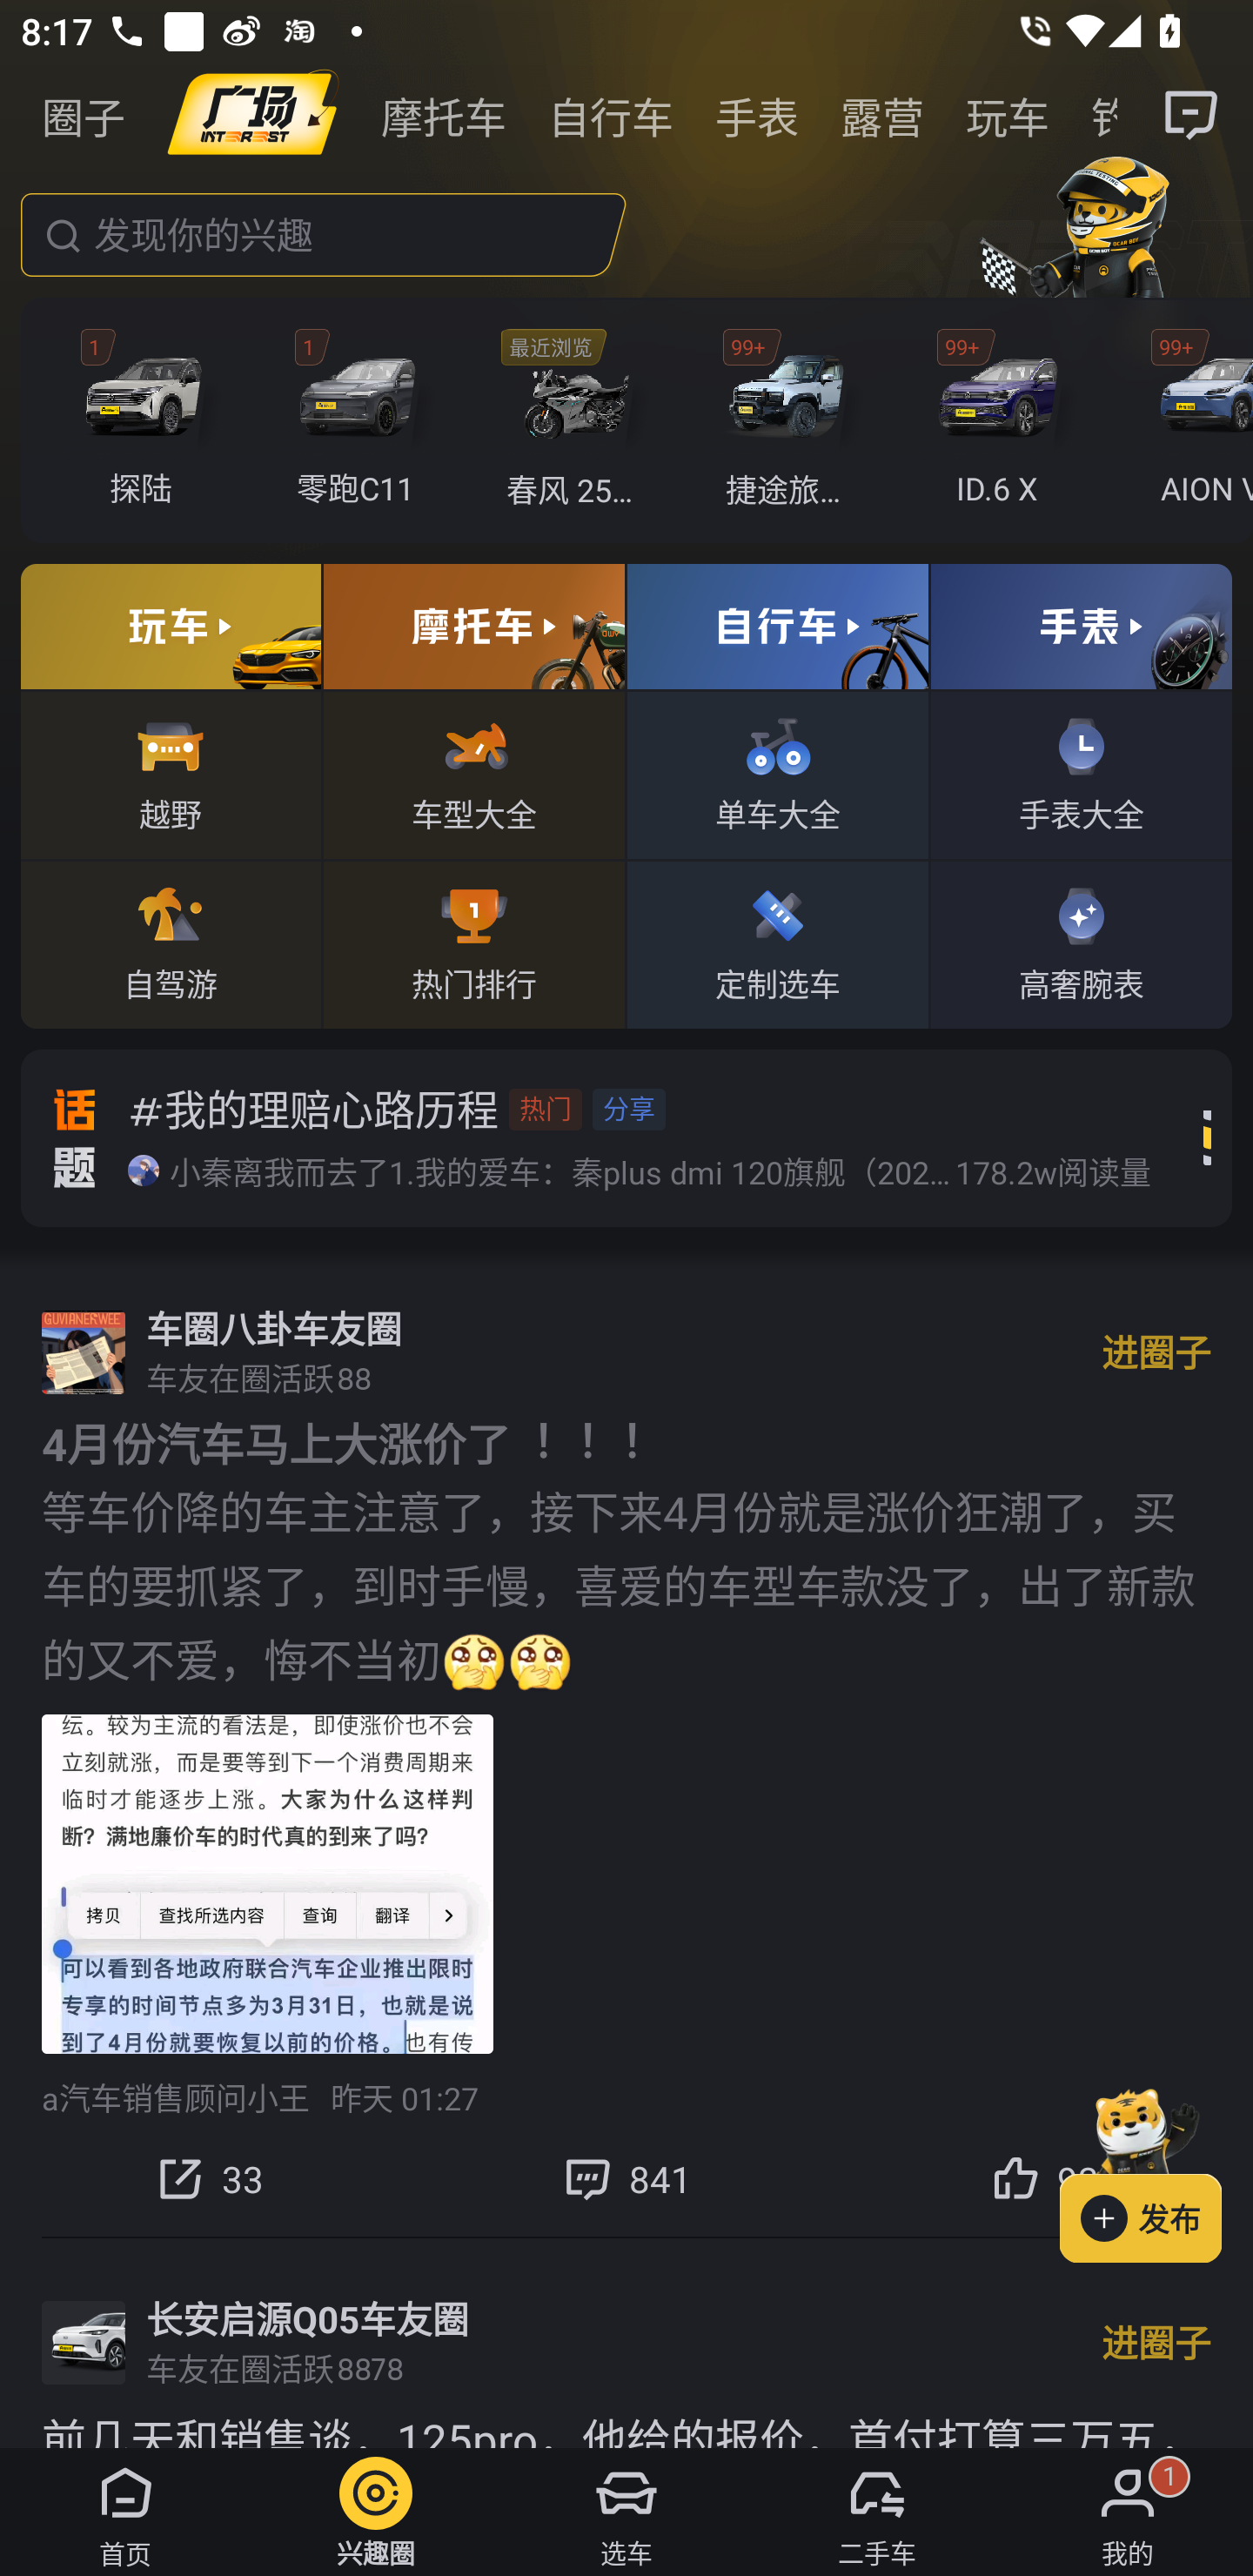  What do you see at coordinates (473, 775) in the screenshot?
I see `车型大全` at bounding box center [473, 775].